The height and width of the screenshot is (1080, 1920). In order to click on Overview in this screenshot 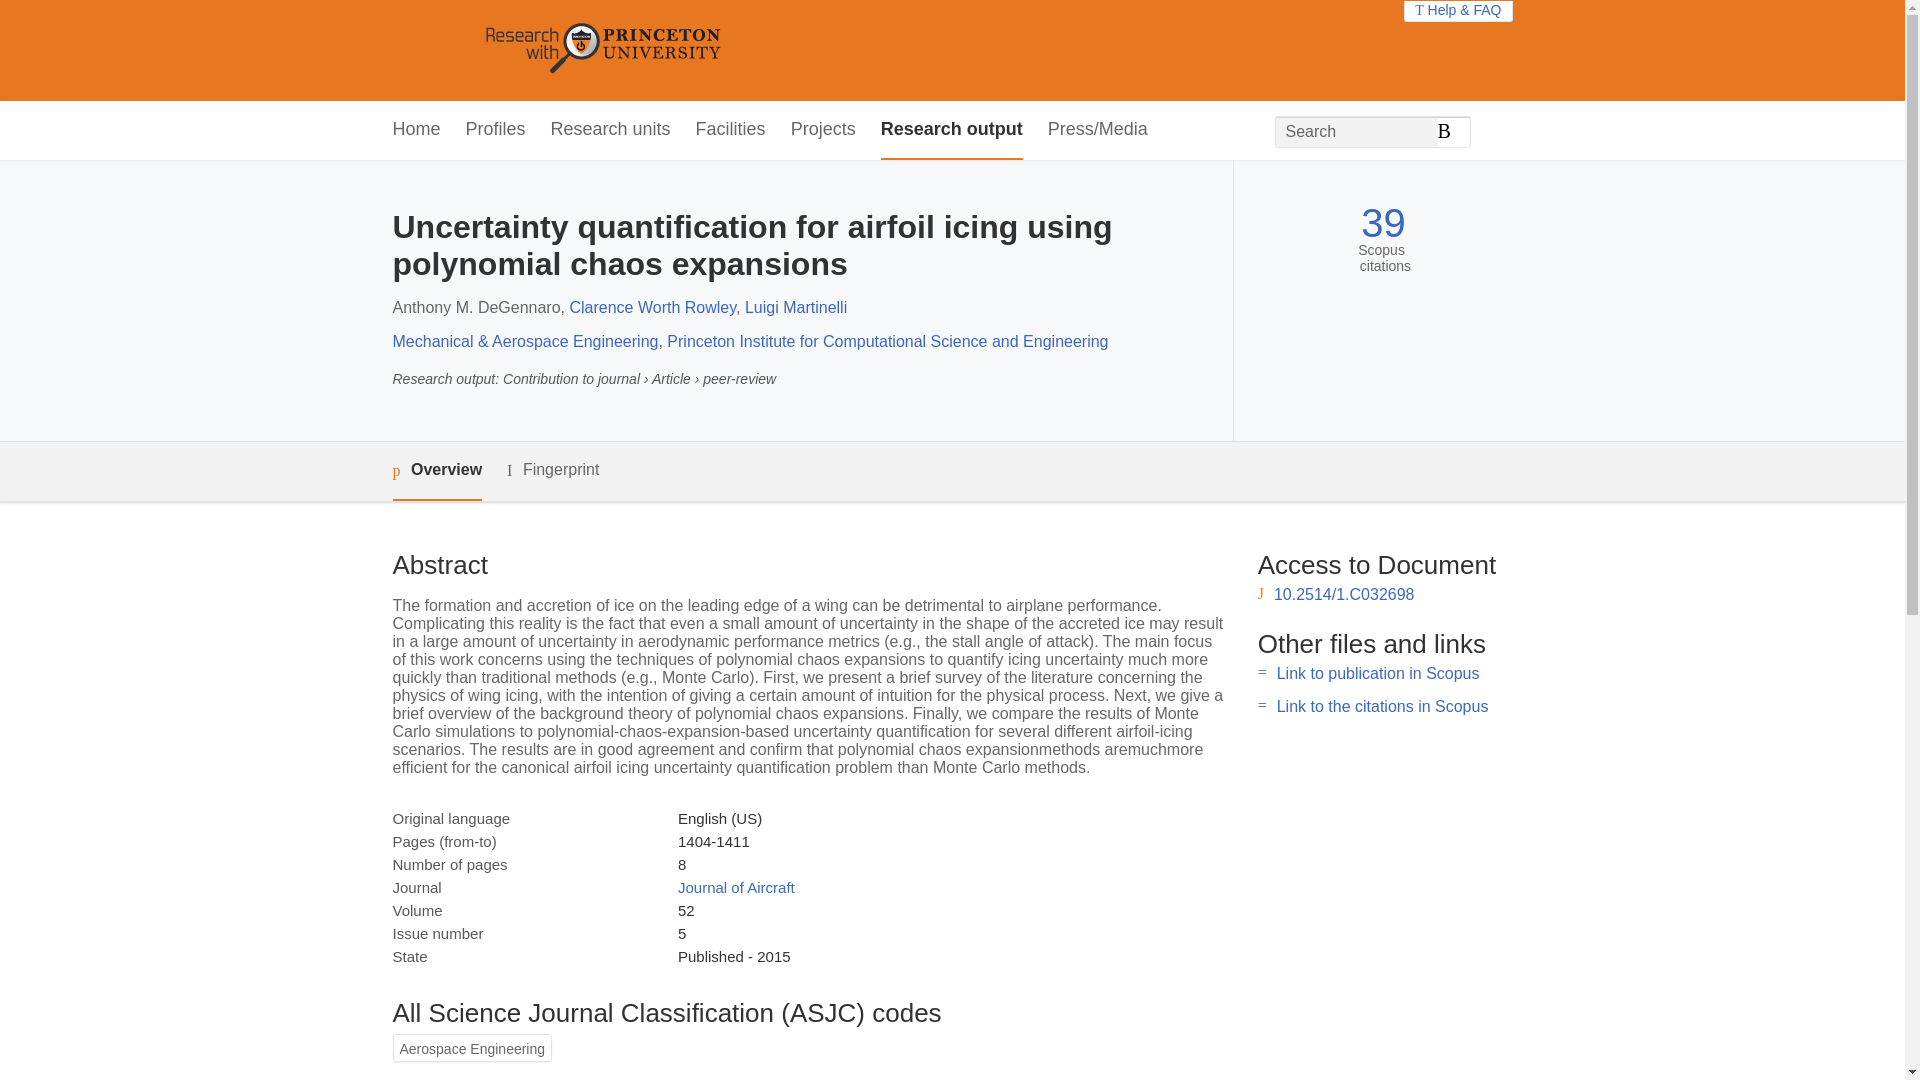, I will do `click(436, 471)`.